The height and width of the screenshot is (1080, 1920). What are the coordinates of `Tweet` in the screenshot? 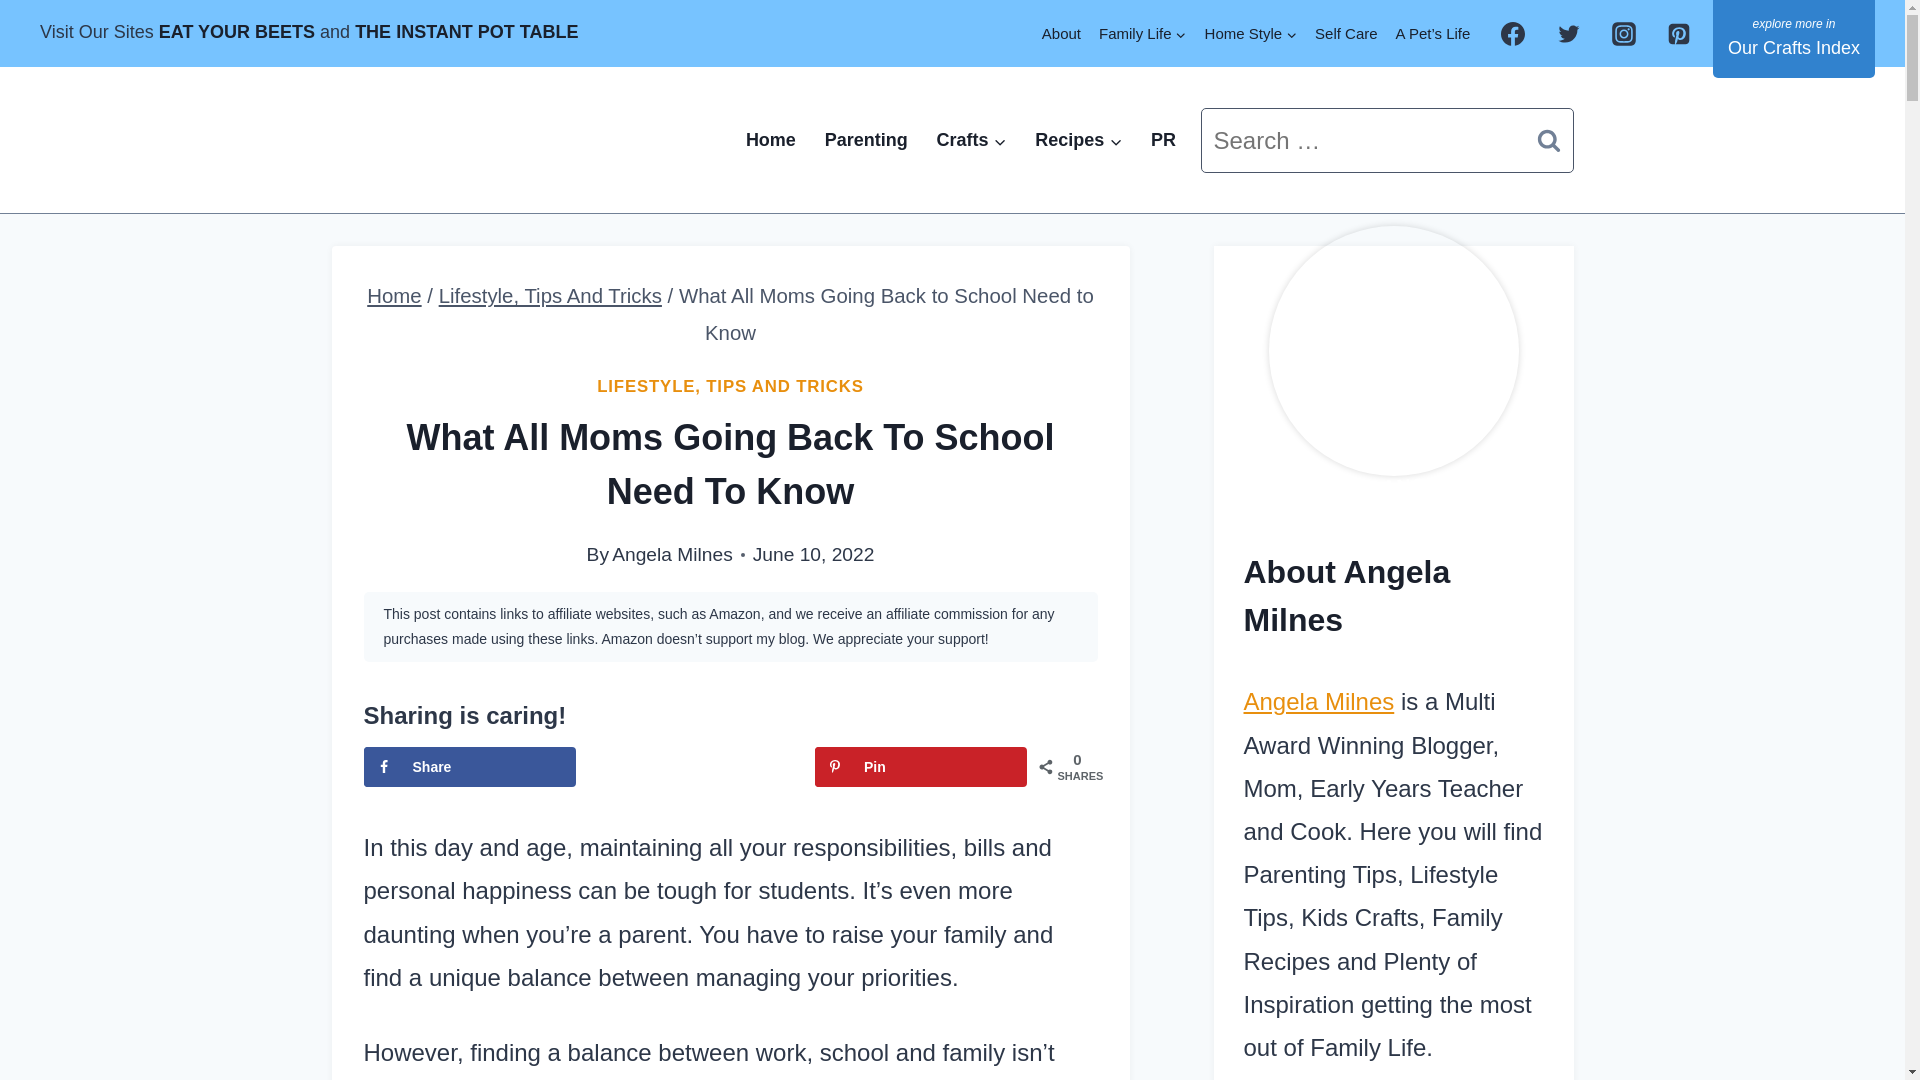 It's located at (694, 767).